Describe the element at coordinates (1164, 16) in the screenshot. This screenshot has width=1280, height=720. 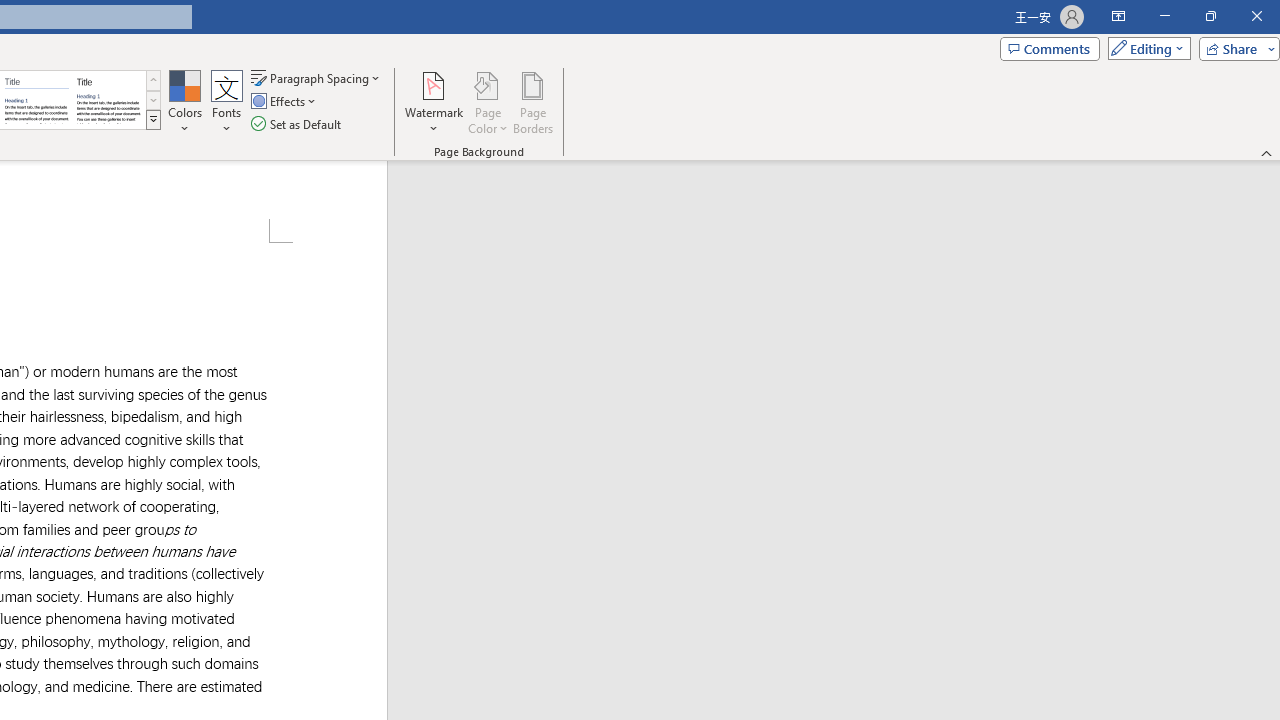
I see `Minimize` at that location.